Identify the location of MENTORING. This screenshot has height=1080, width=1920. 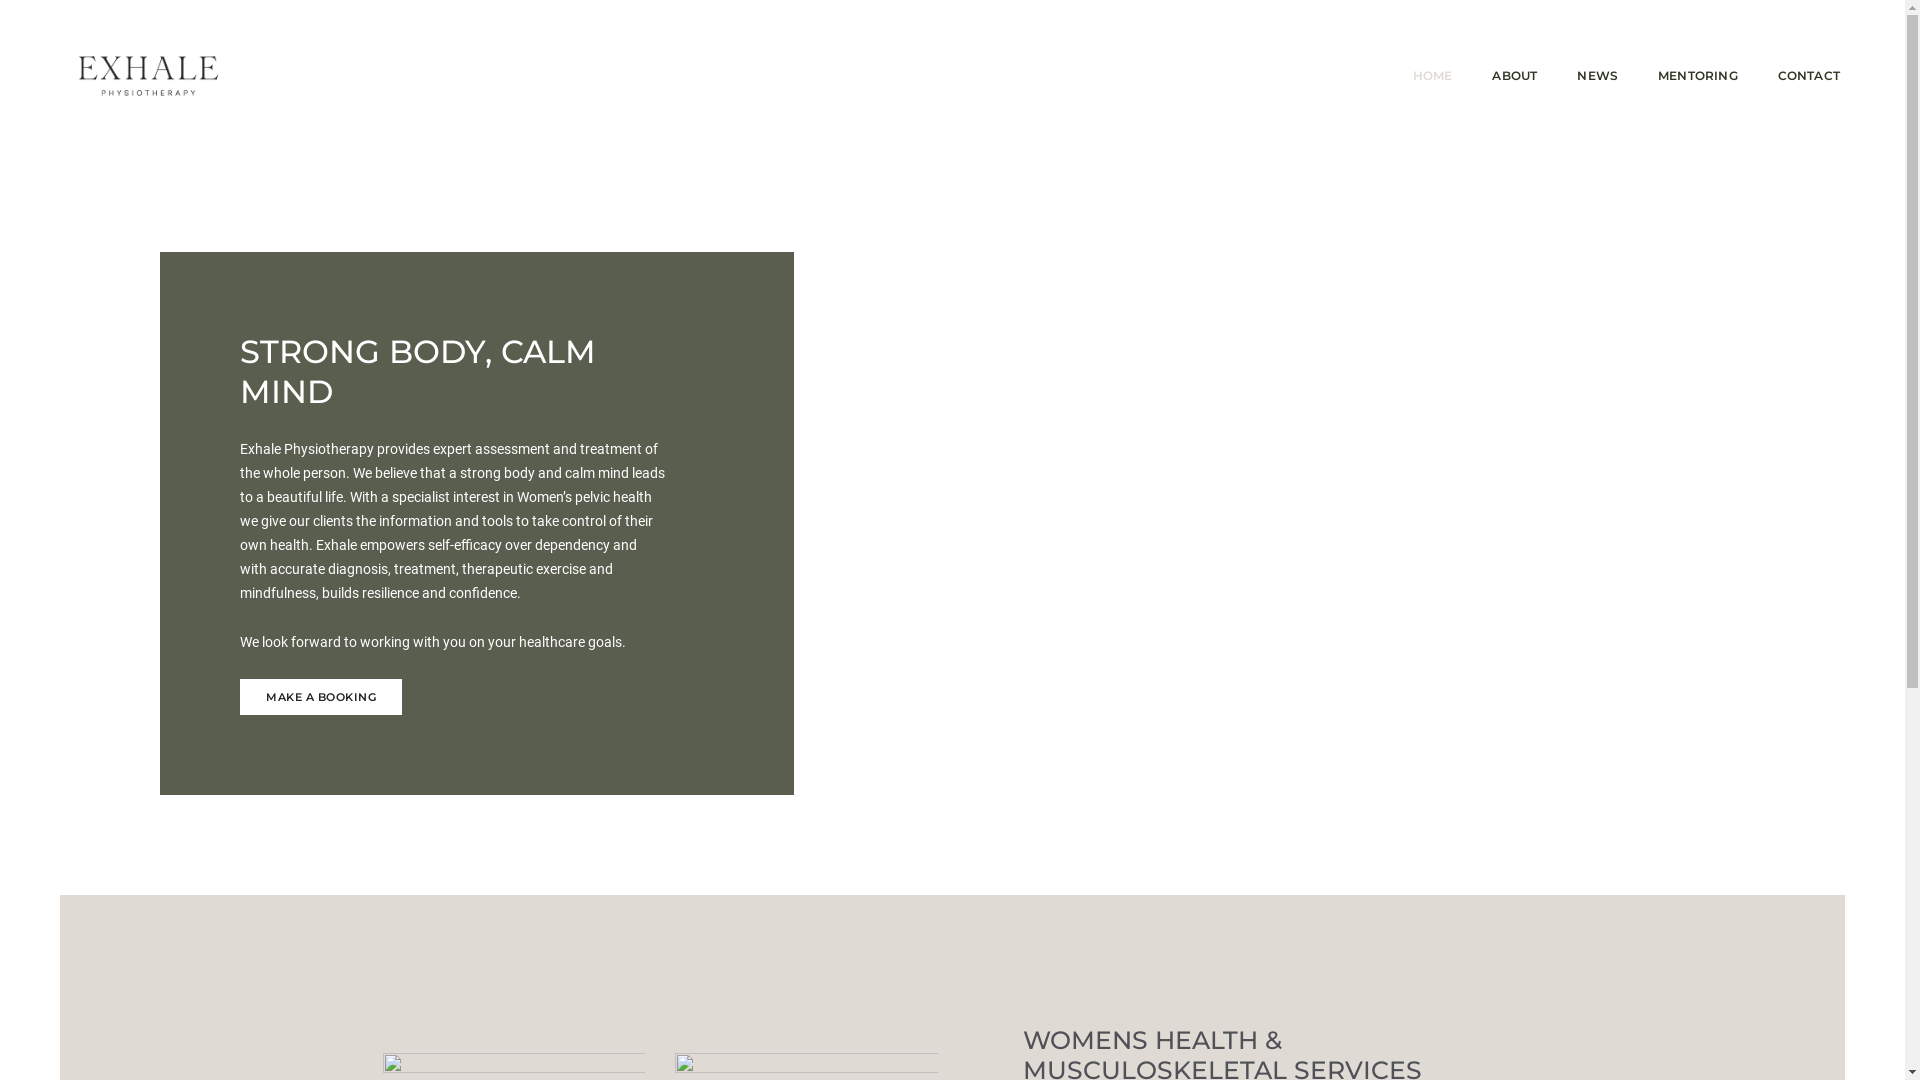
(1698, 76).